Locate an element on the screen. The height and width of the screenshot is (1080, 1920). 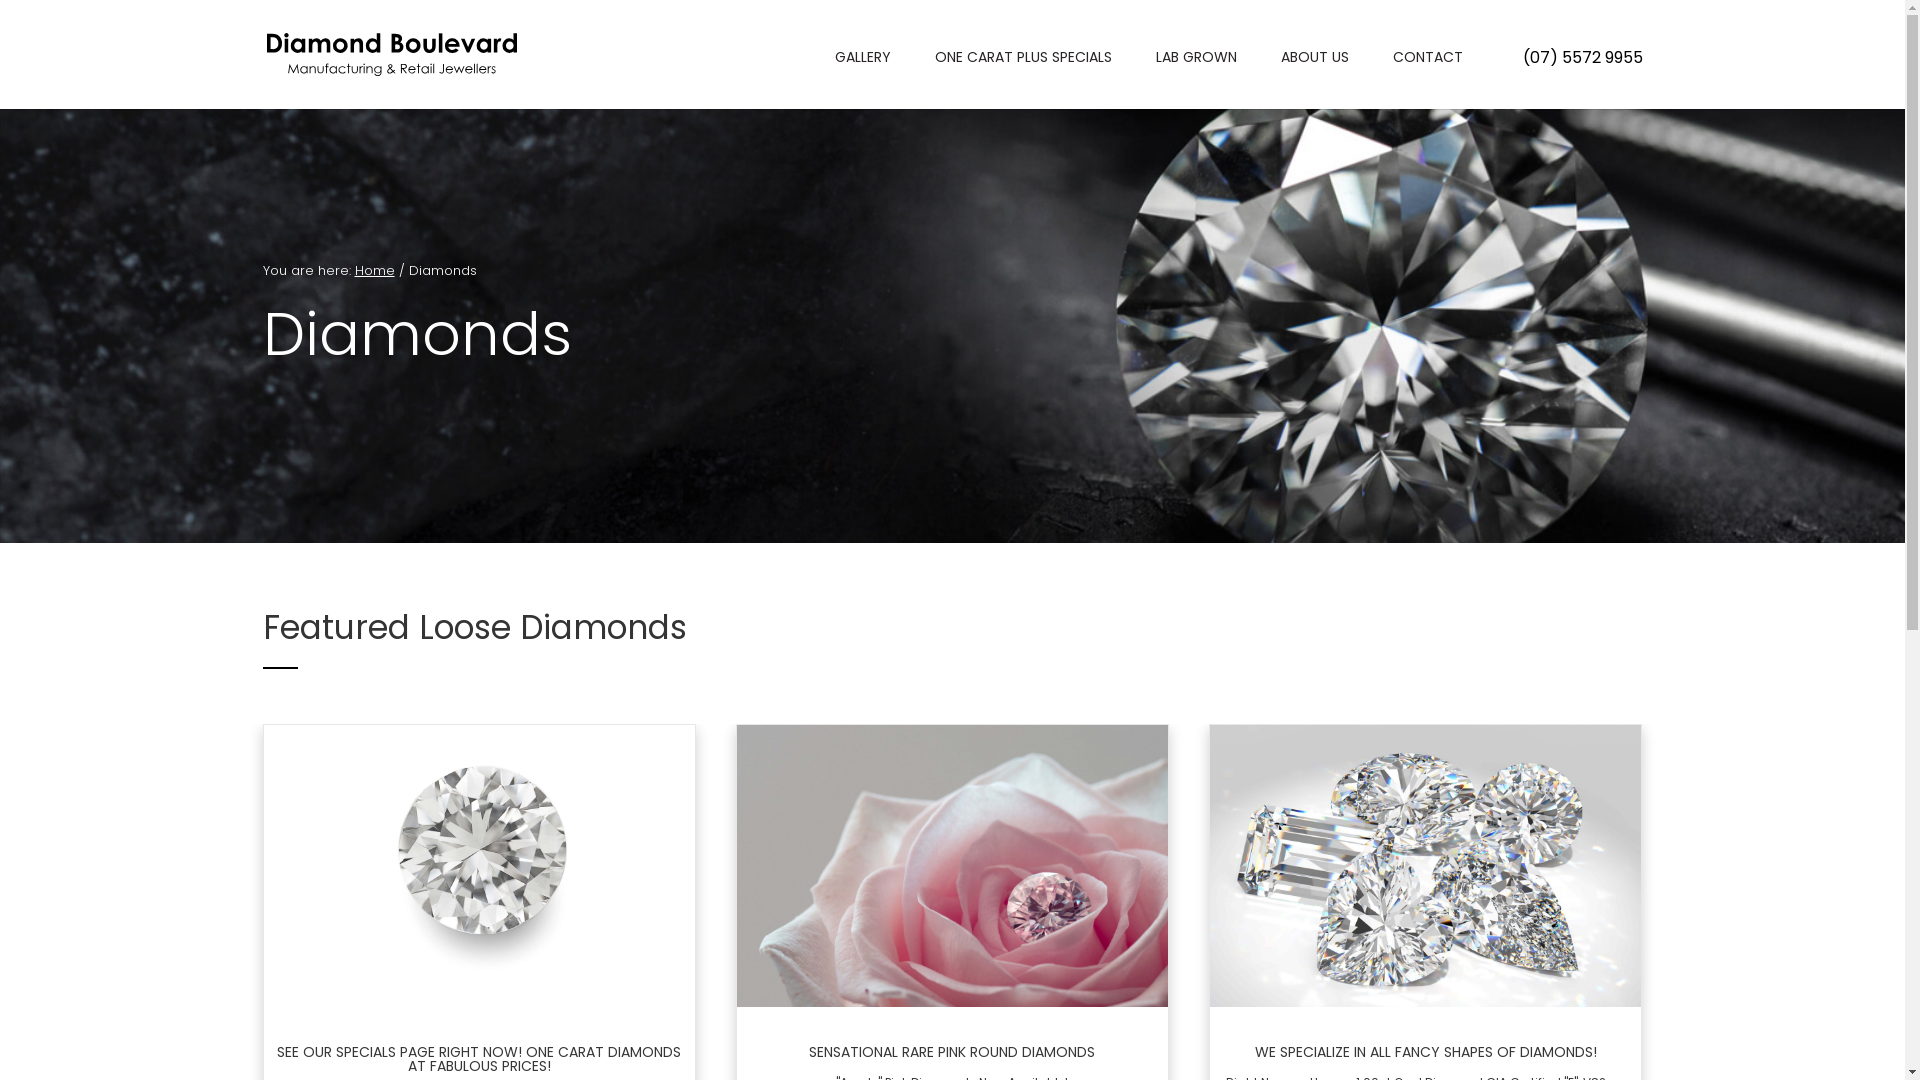
Home is located at coordinates (374, 270).